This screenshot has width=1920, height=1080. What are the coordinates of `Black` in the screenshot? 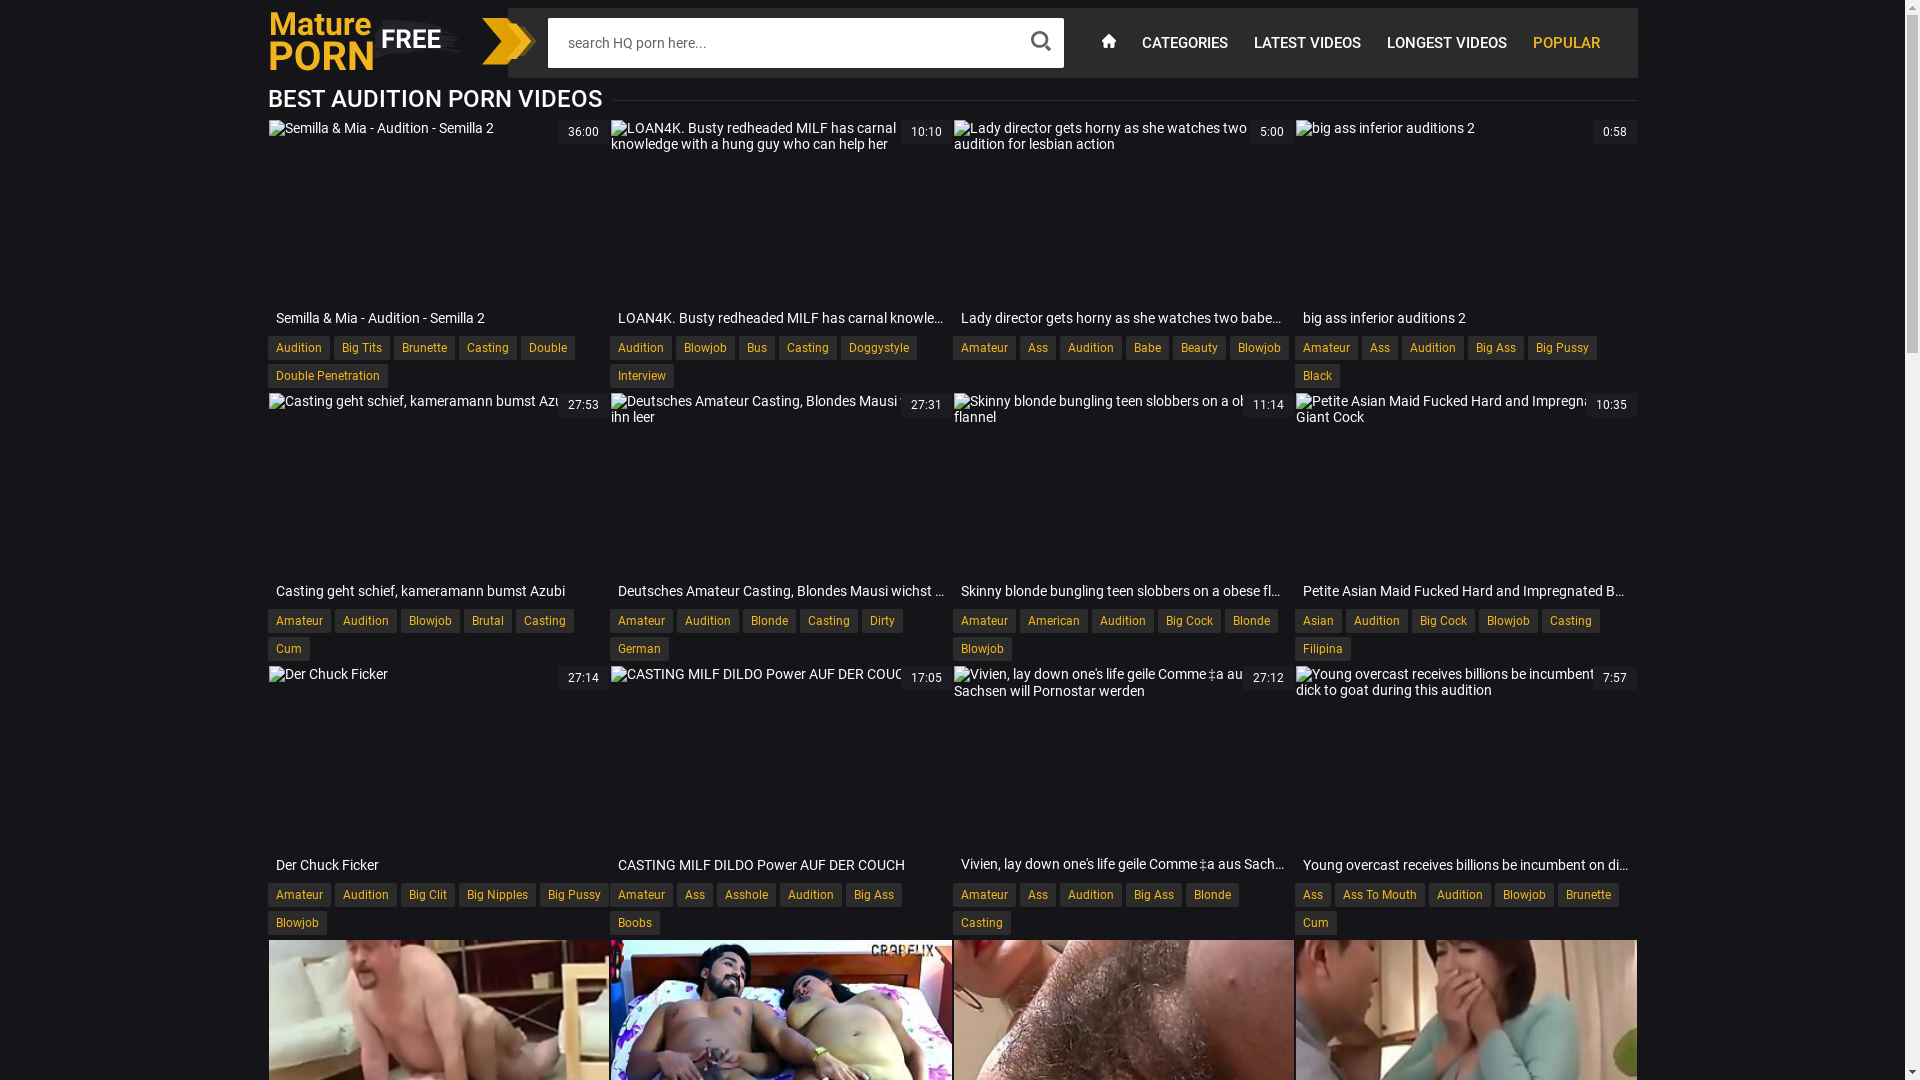 It's located at (1318, 376).